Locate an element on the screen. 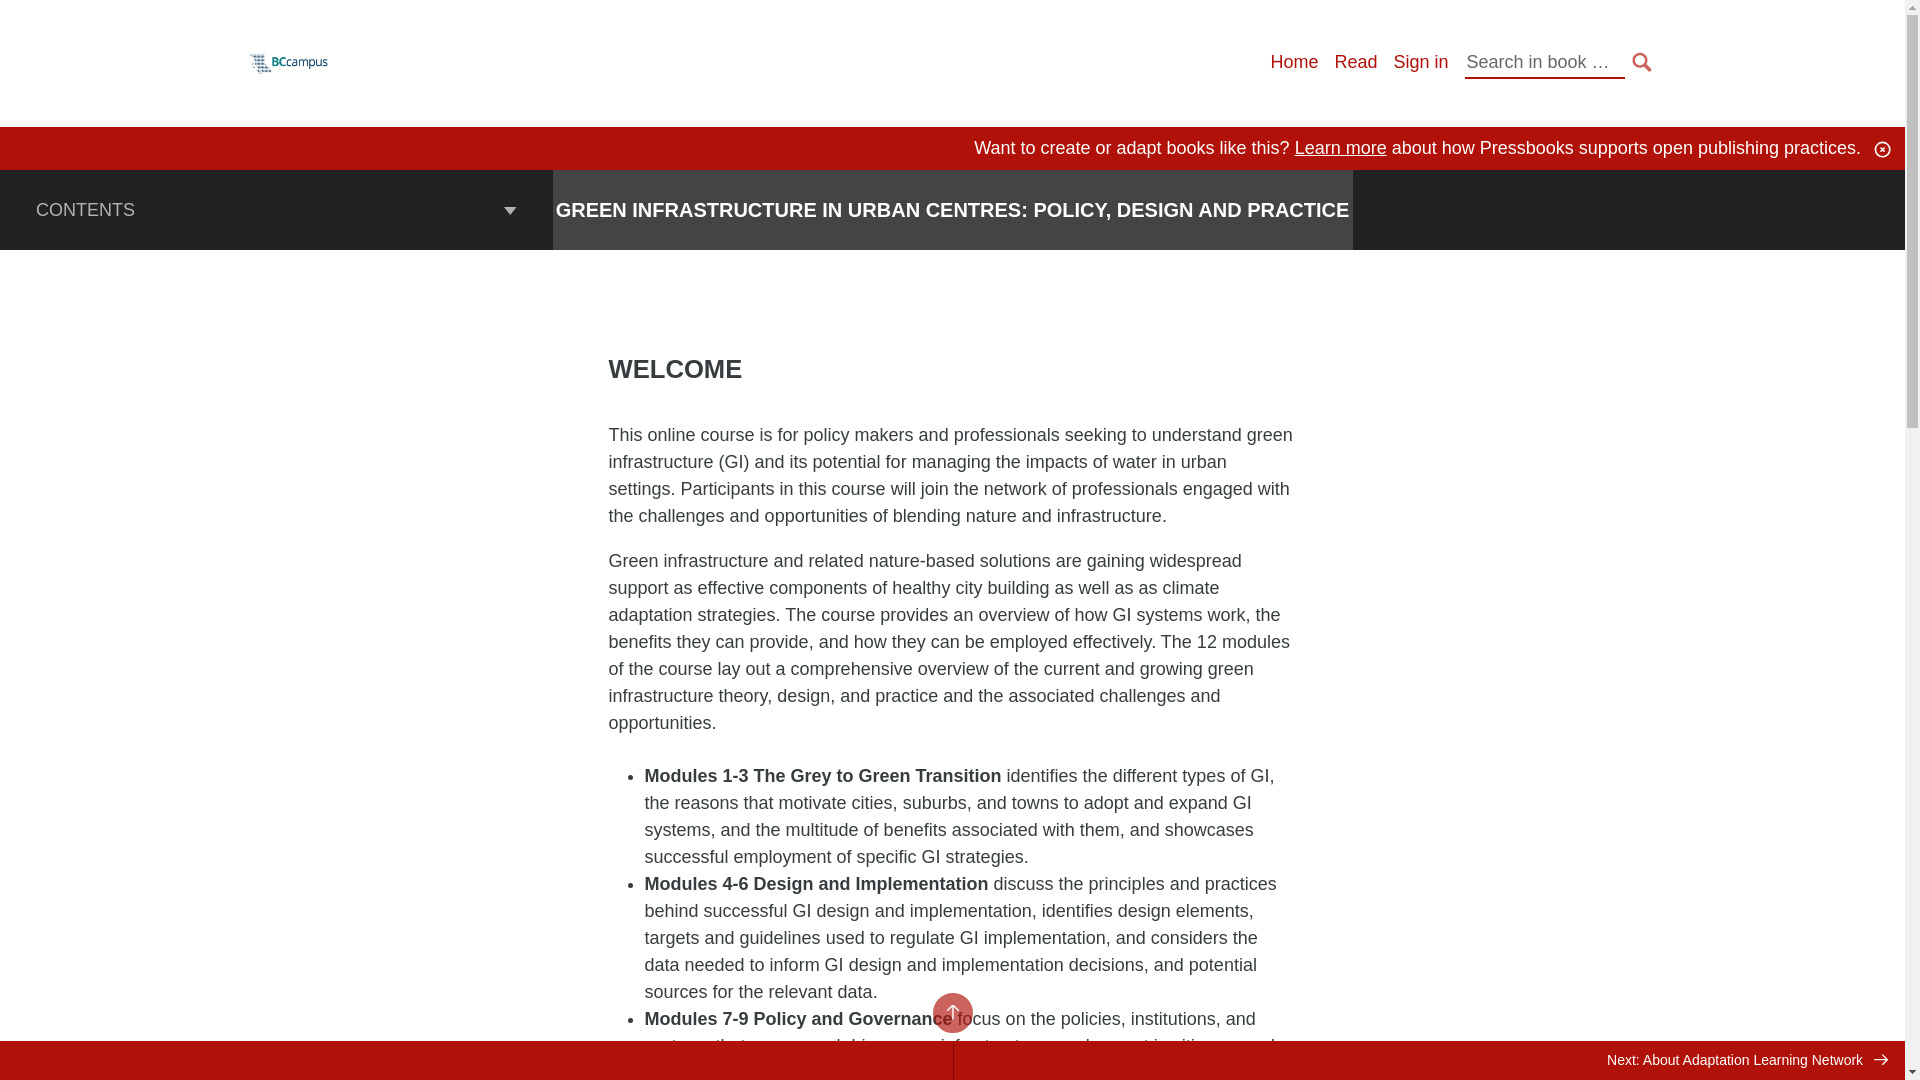 The image size is (1920, 1080). Read is located at coordinates (1355, 62).